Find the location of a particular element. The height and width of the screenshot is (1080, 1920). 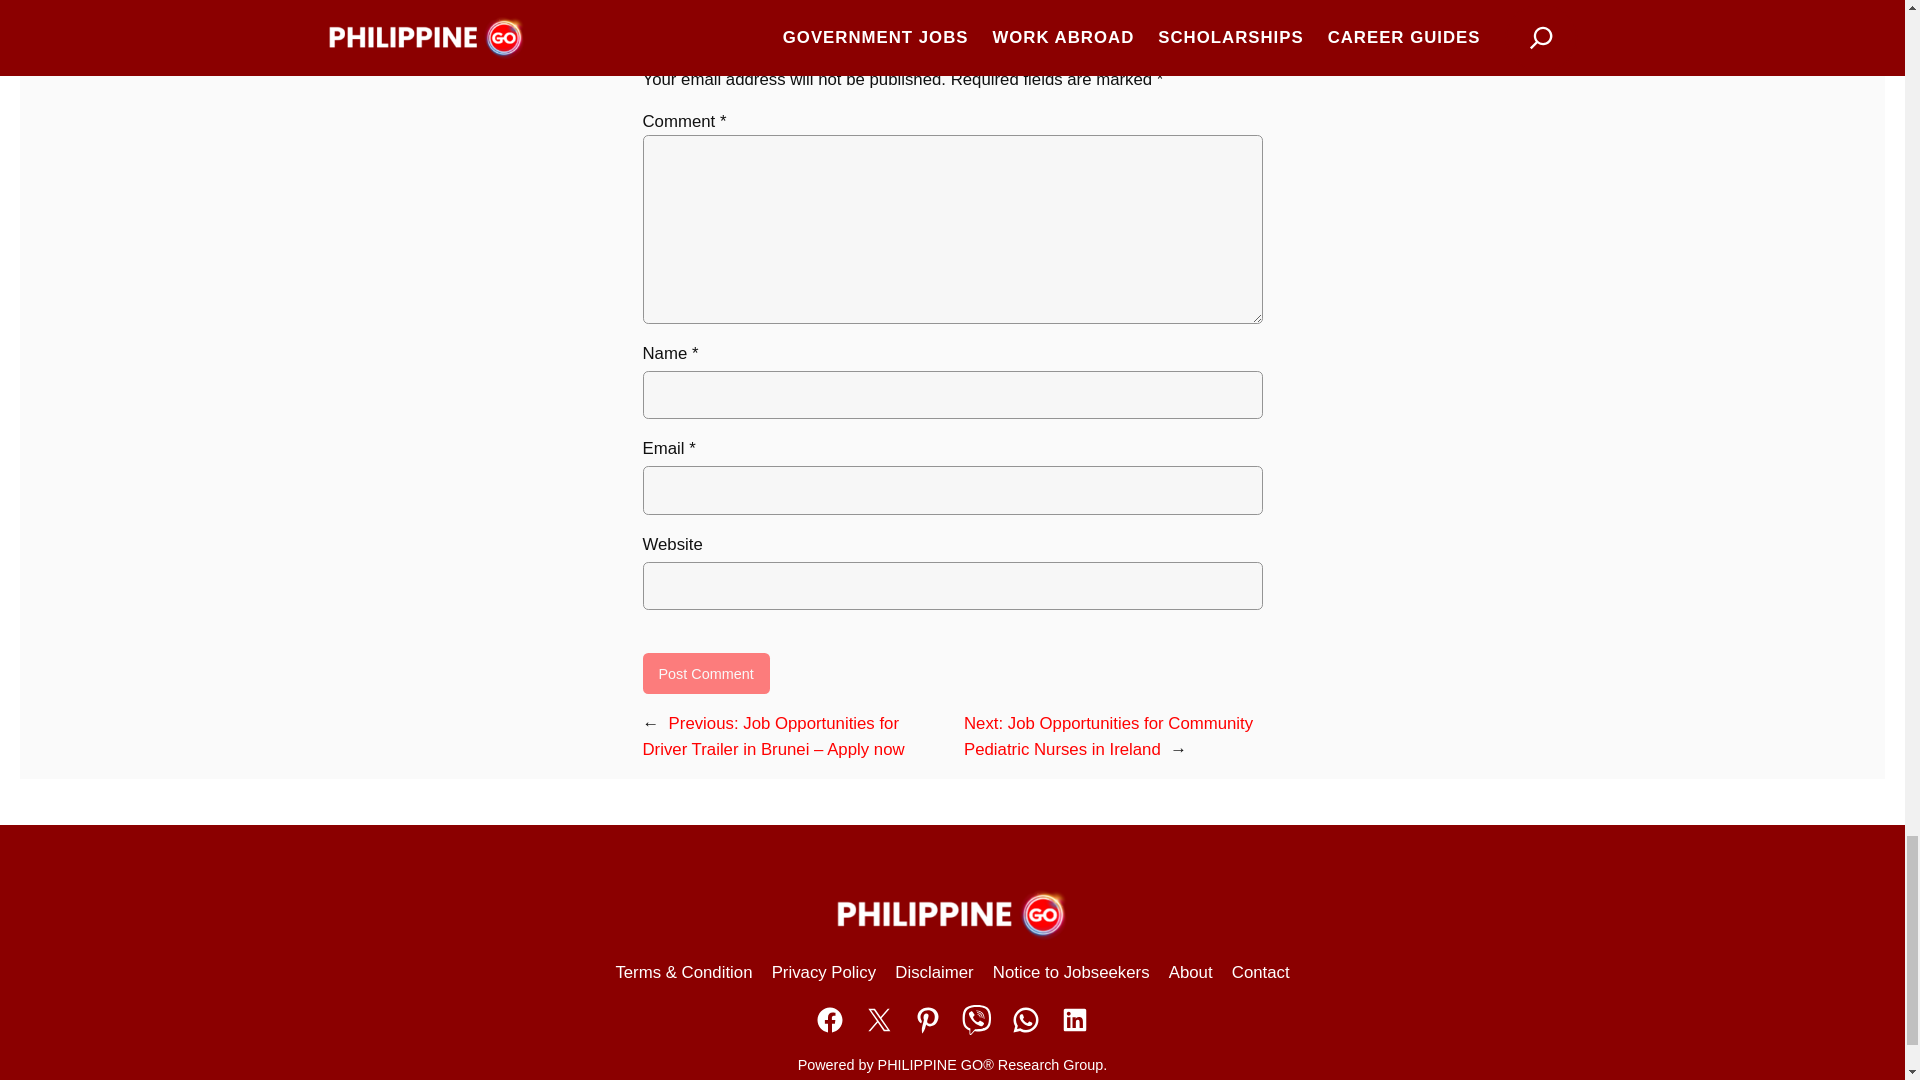

Share on Facebook is located at coordinates (829, 1020).